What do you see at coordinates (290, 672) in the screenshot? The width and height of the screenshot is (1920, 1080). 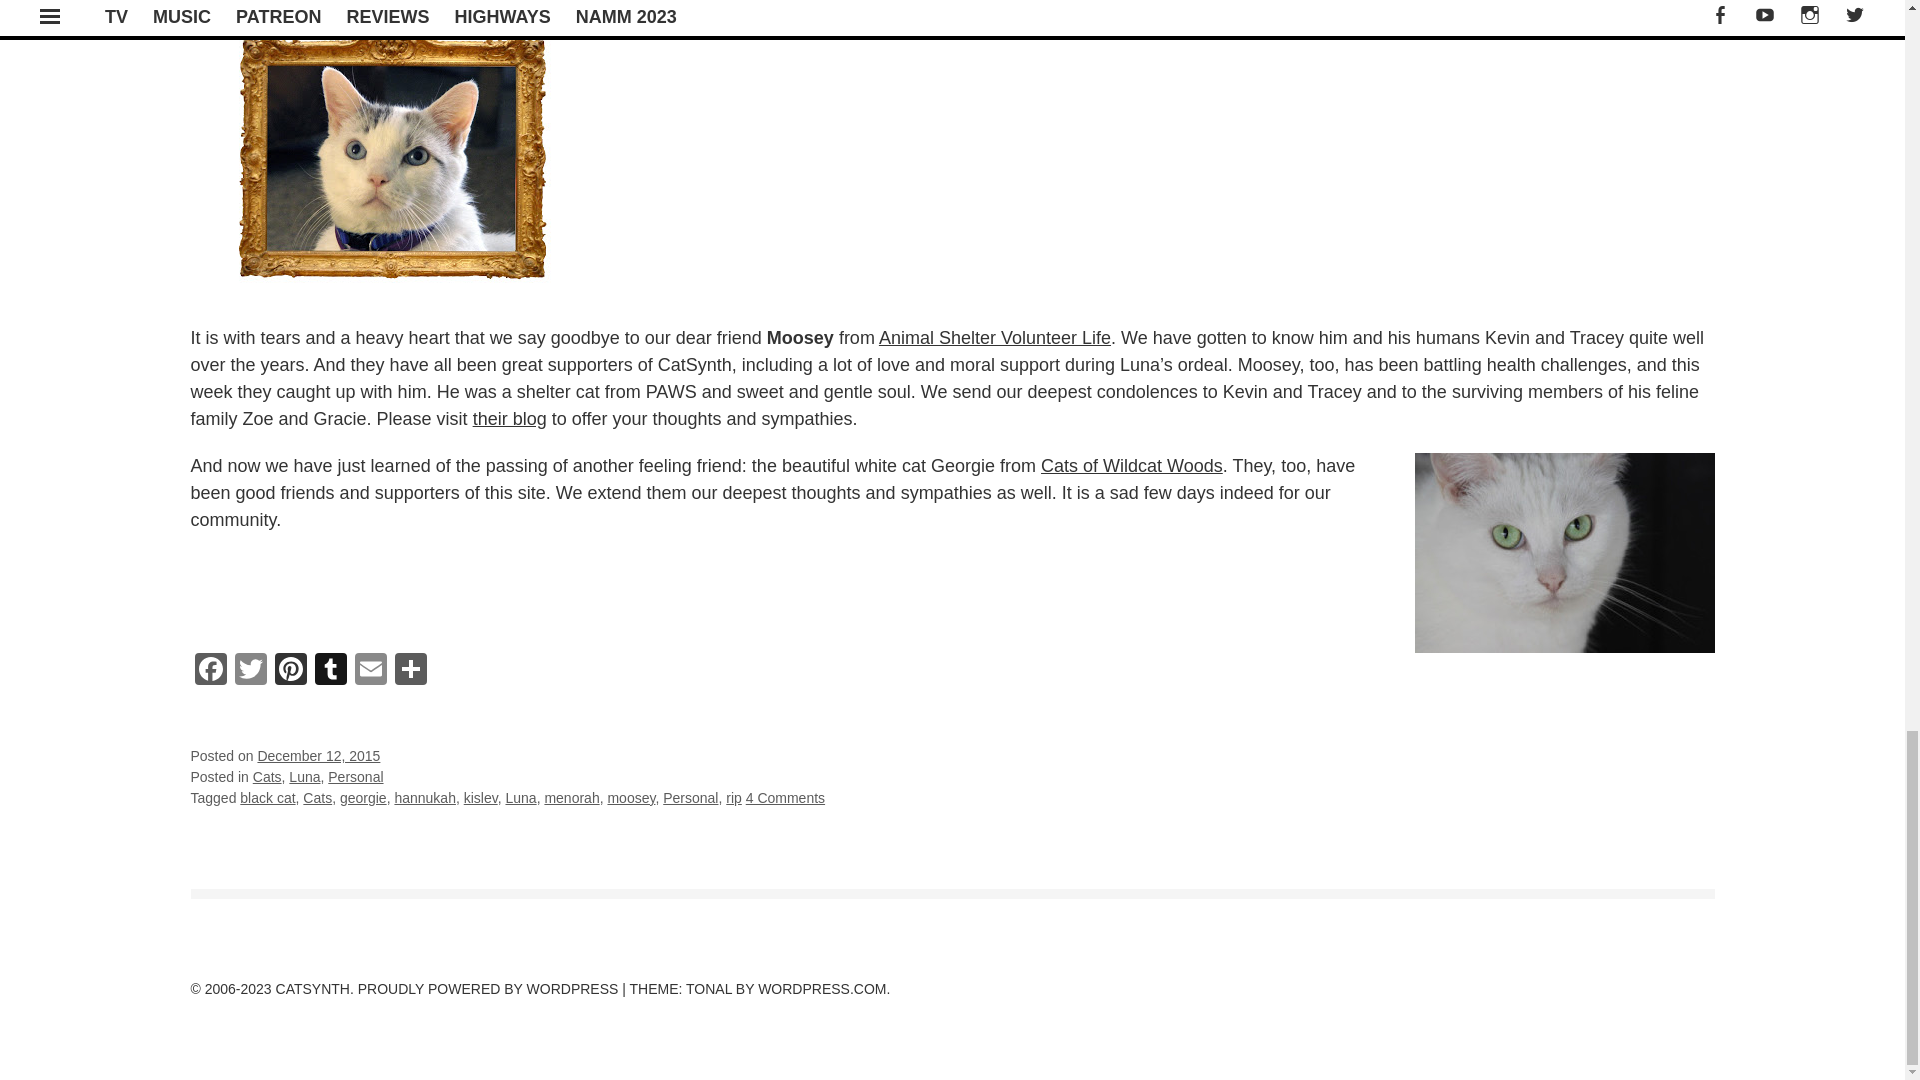 I see `Pinterest` at bounding box center [290, 672].